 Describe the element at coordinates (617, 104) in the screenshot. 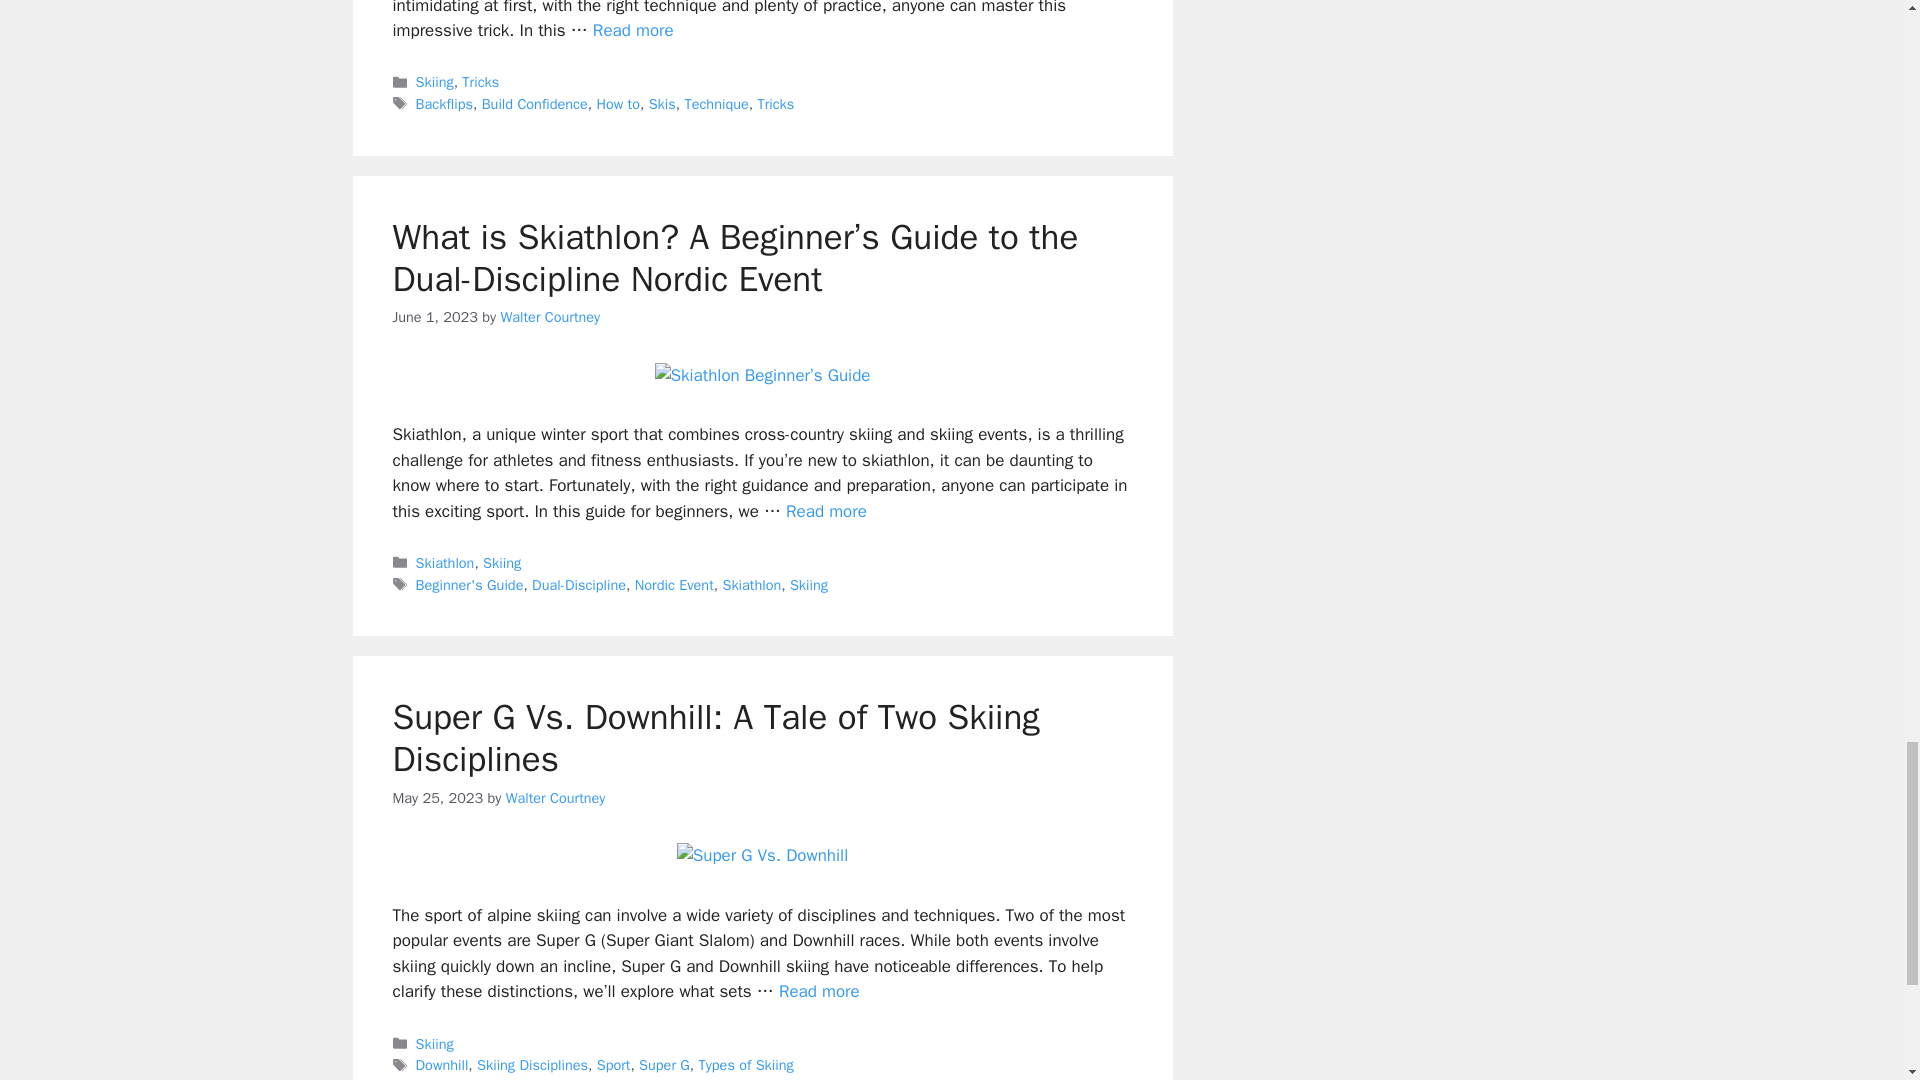

I see `How to` at that location.